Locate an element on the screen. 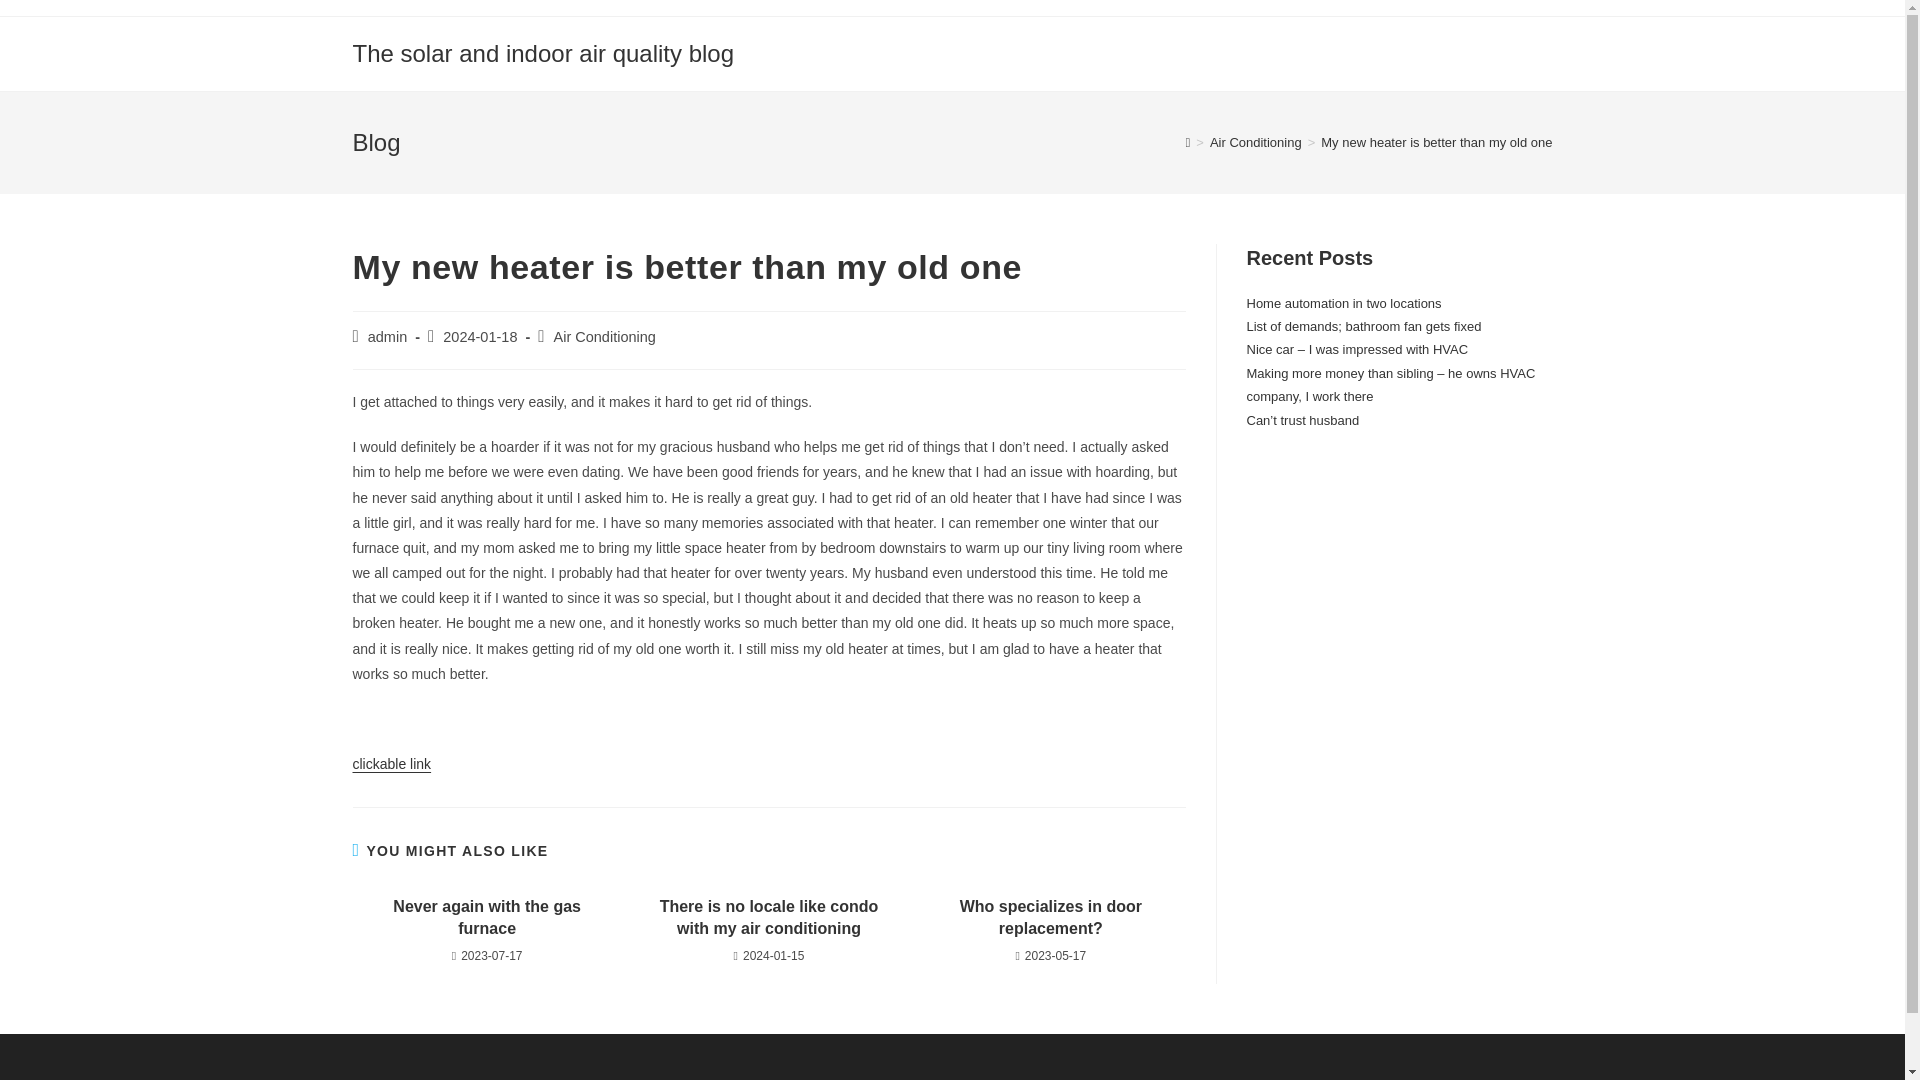 This screenshot has height=1080, width=1920. Never again with the gas furnace is located at coordinates (486, 918).